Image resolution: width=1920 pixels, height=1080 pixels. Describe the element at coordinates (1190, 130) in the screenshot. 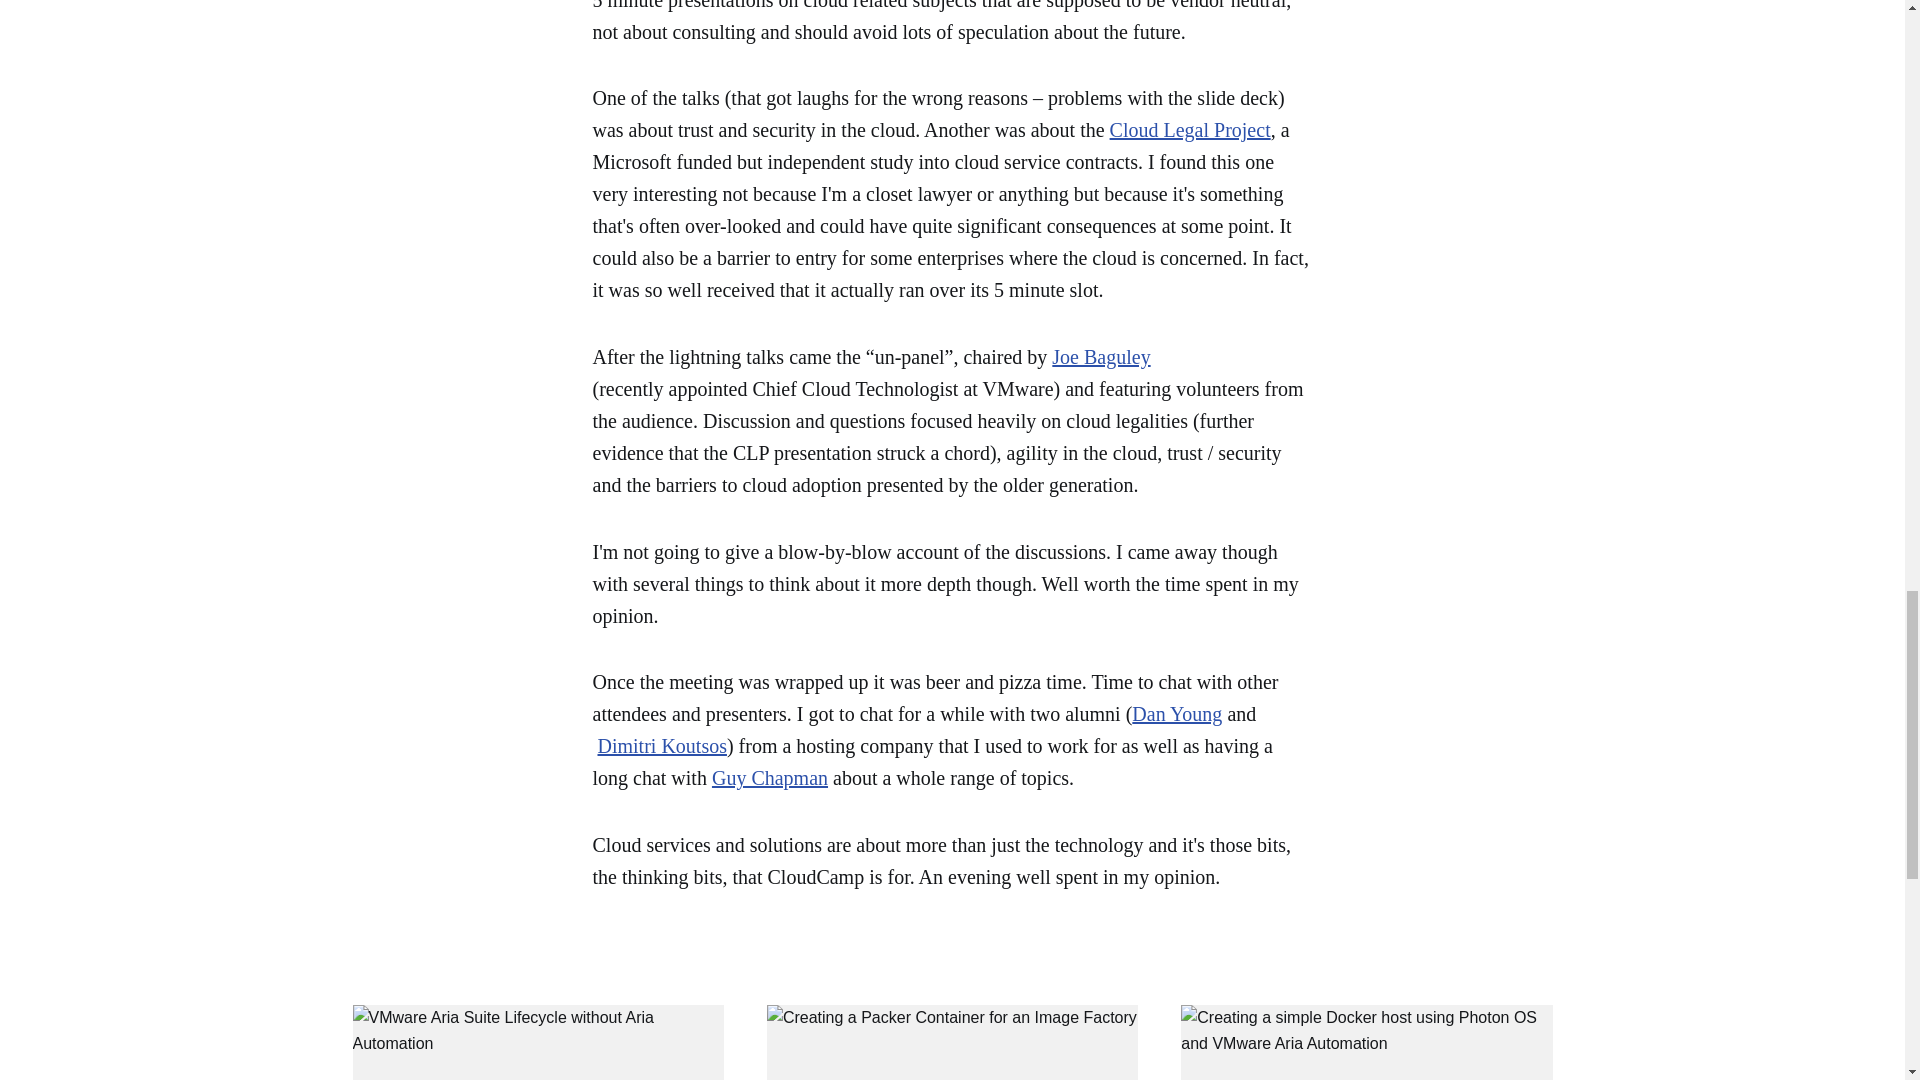

I see `Cloud Legal Project` at that location.